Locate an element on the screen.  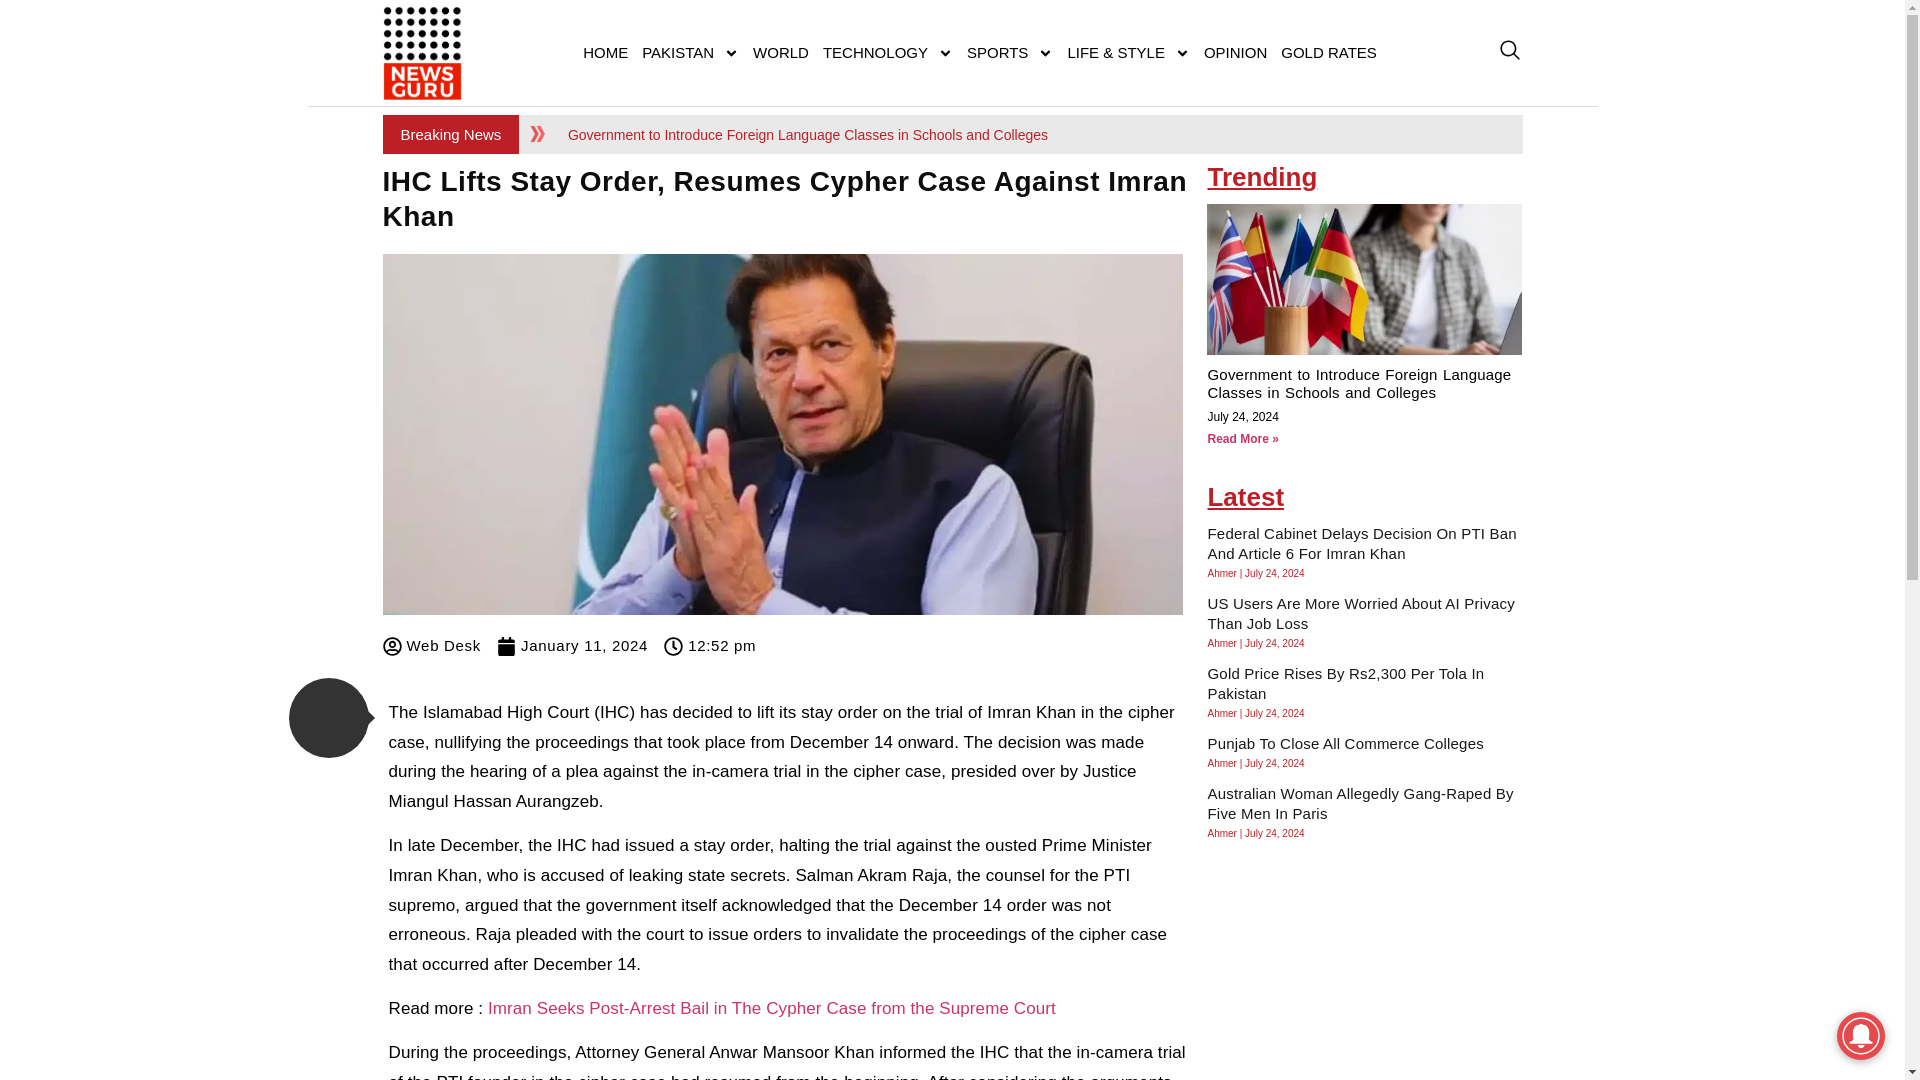
HOME is located at coordinates (606, 52).